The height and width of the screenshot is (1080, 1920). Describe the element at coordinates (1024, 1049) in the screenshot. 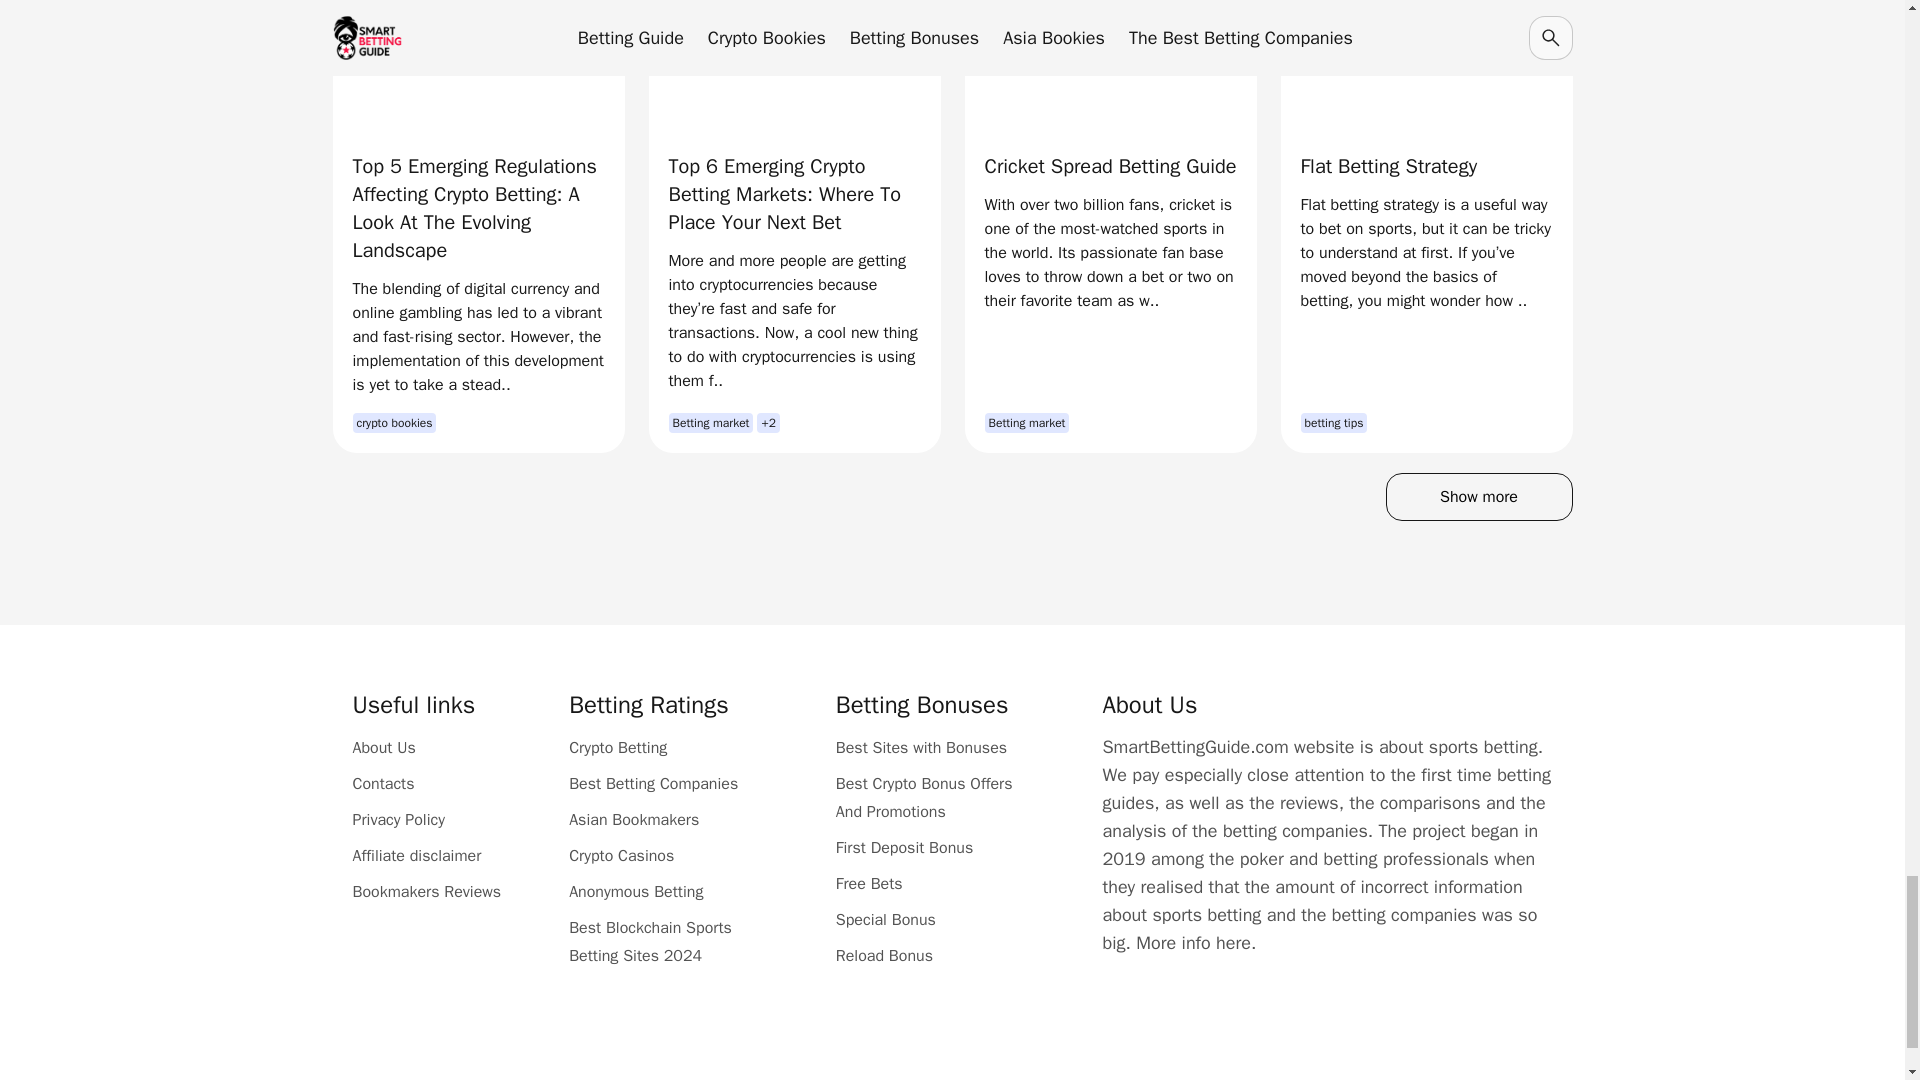

I see `Affpapa` at that location.